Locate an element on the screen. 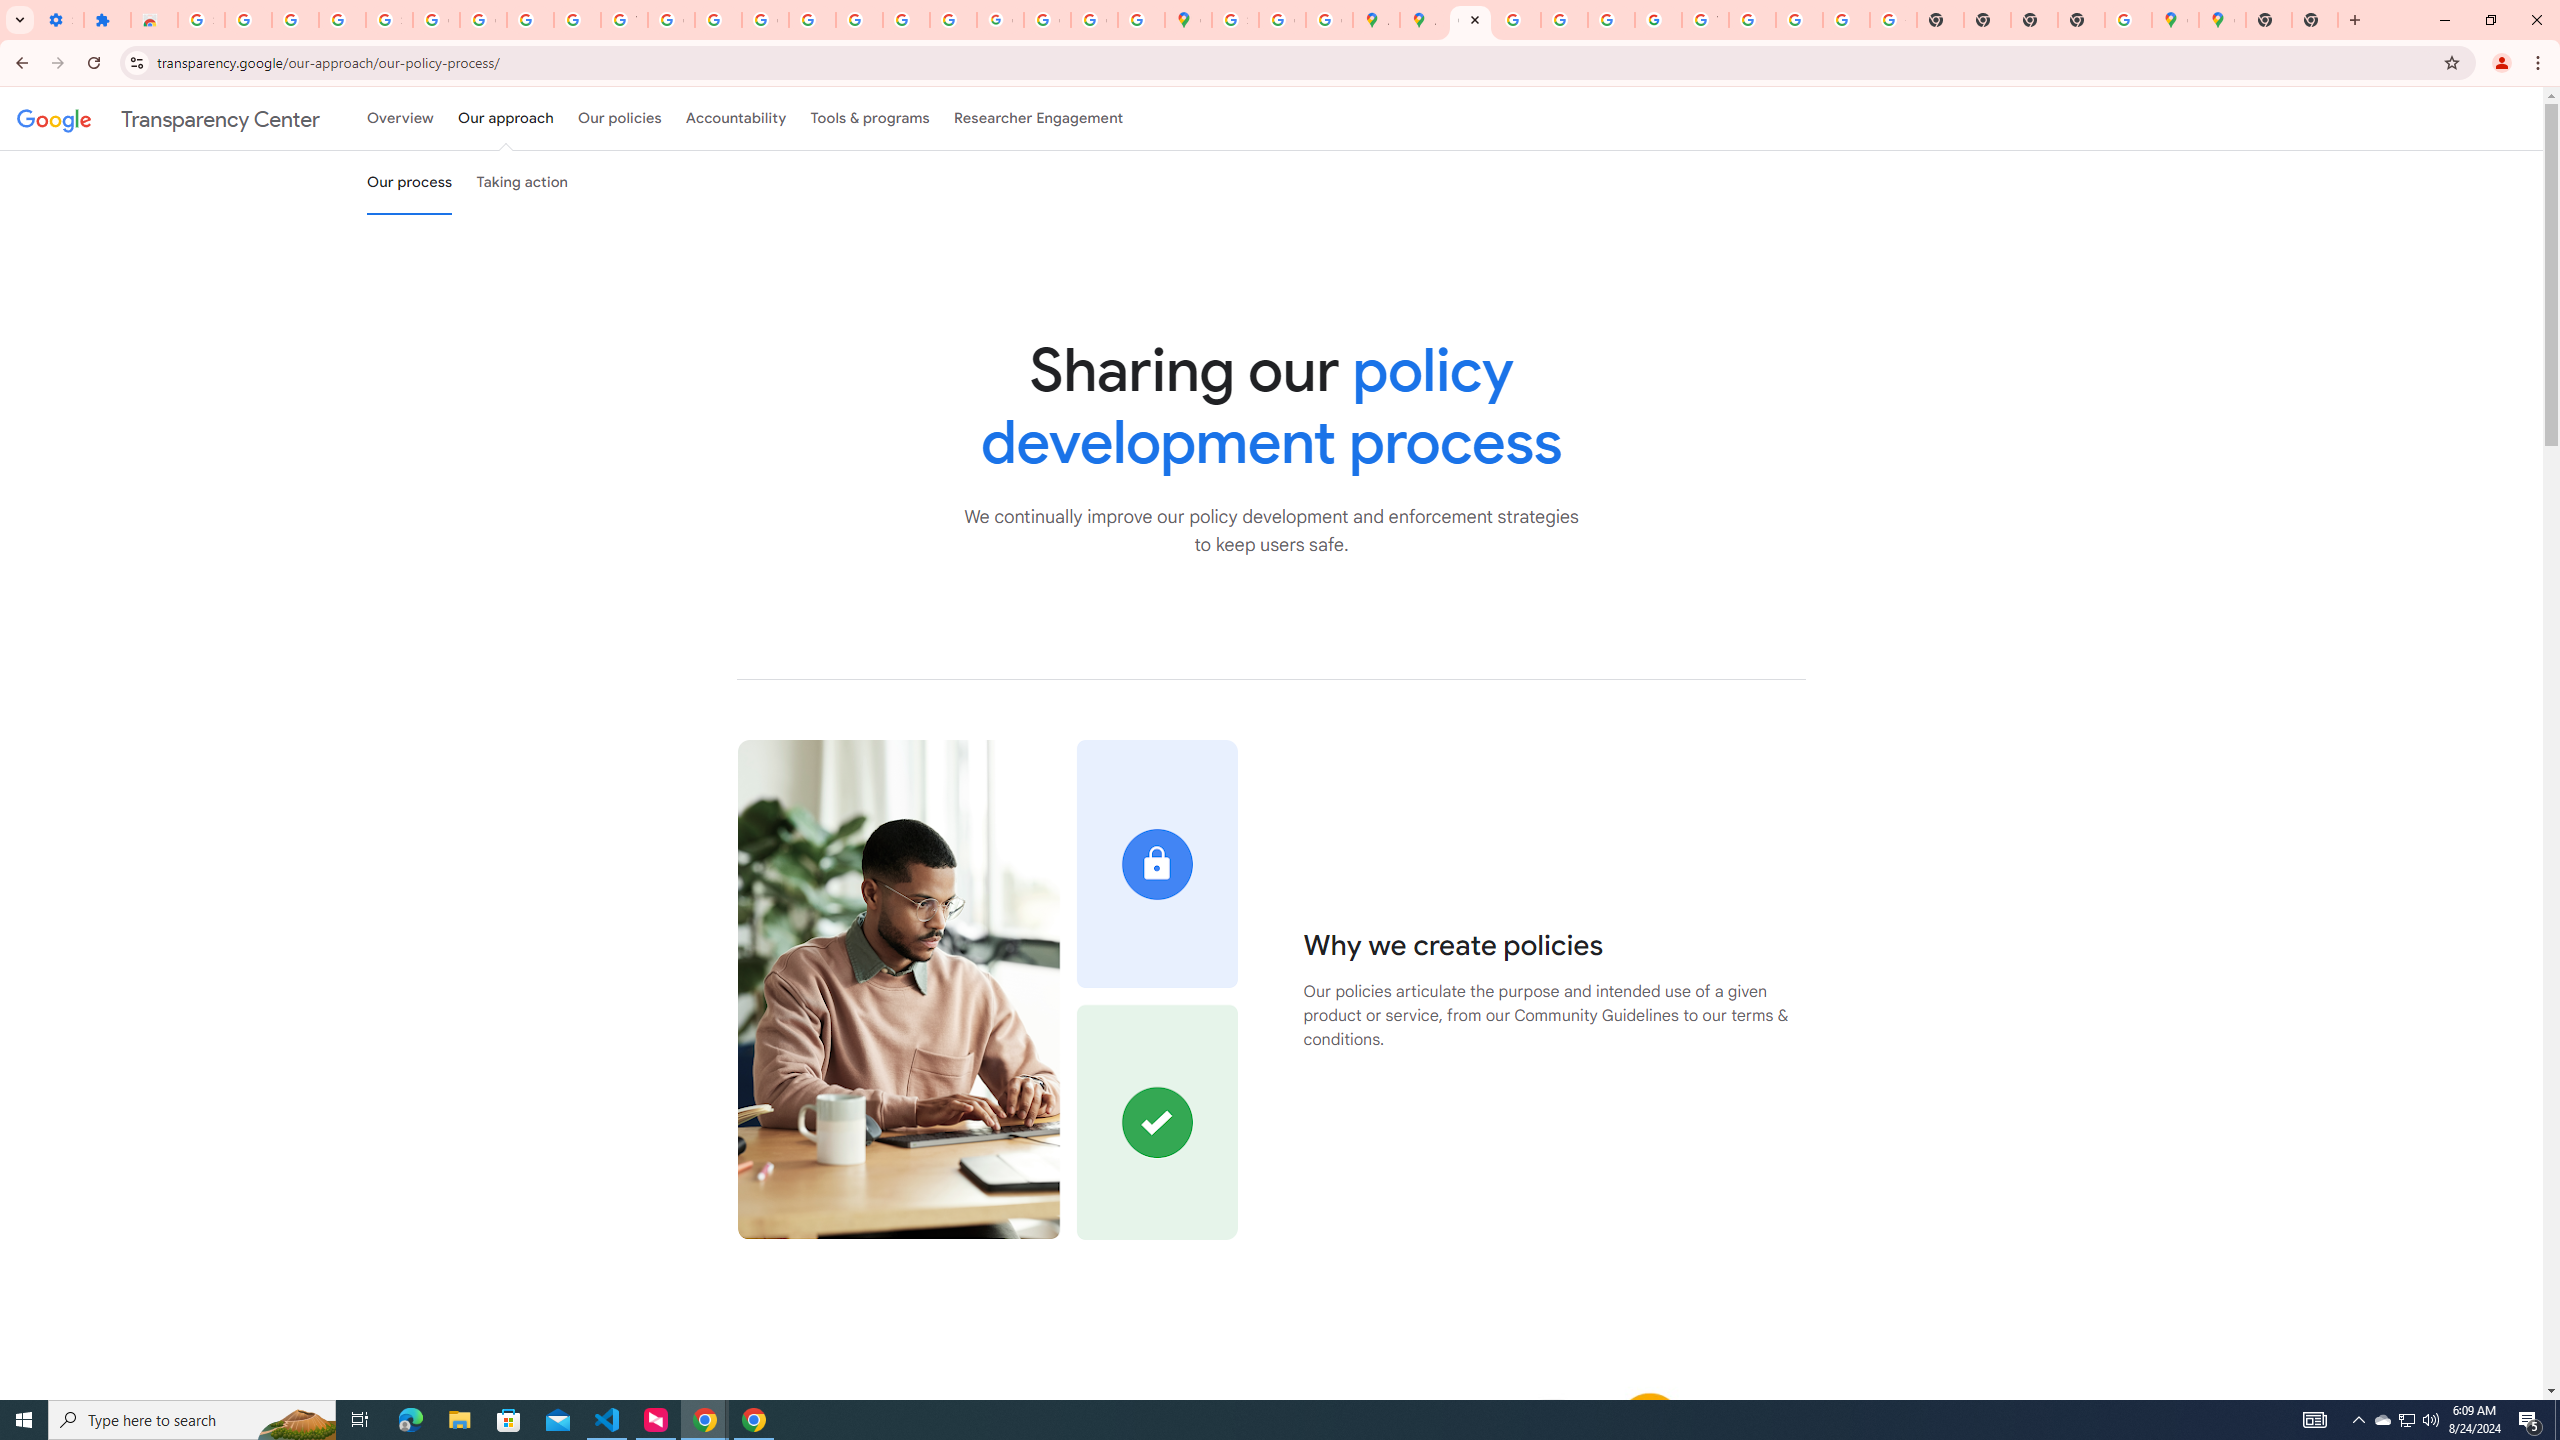 This screenshot has width=2560, height=1440. Researcher Engagement is located at coordinates (1039, 118).